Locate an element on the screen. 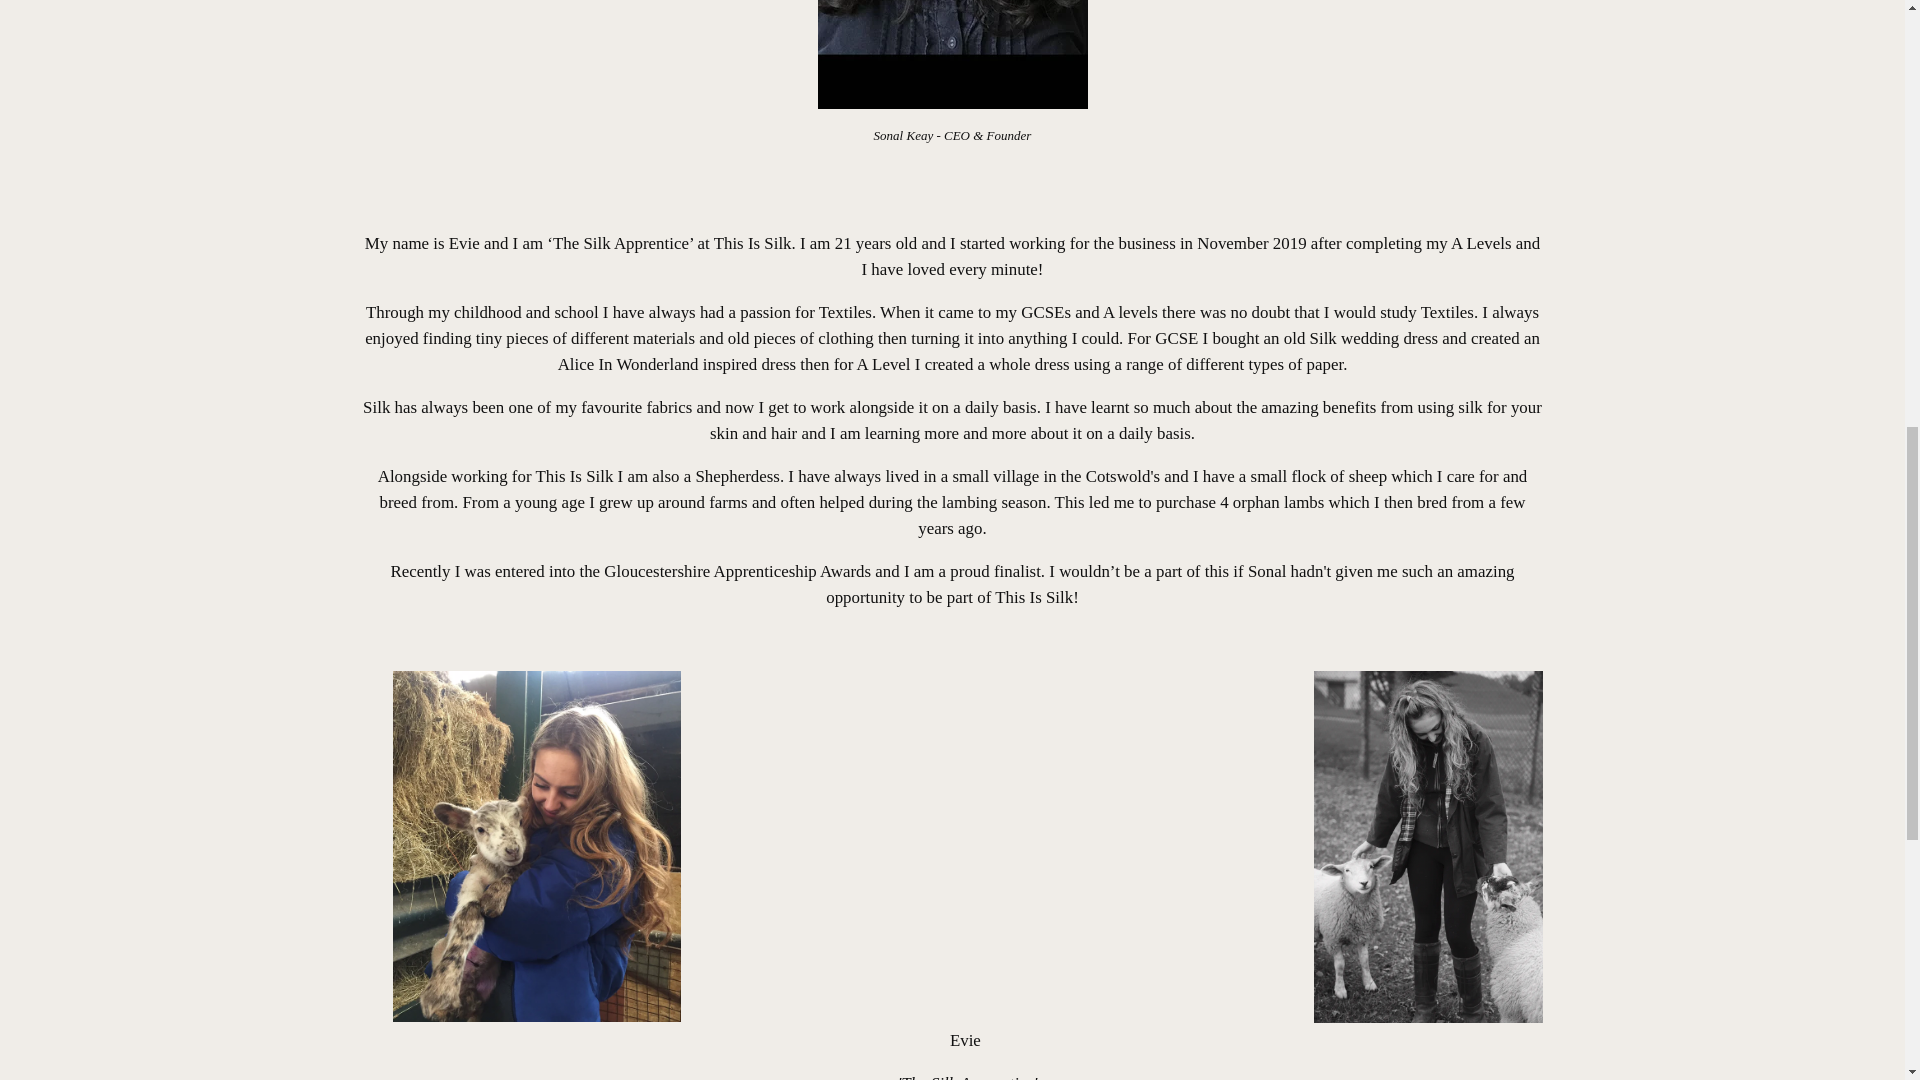 The height and width of the screenshot is (1080, 1920). VG is located at coordinates (1702, 125).